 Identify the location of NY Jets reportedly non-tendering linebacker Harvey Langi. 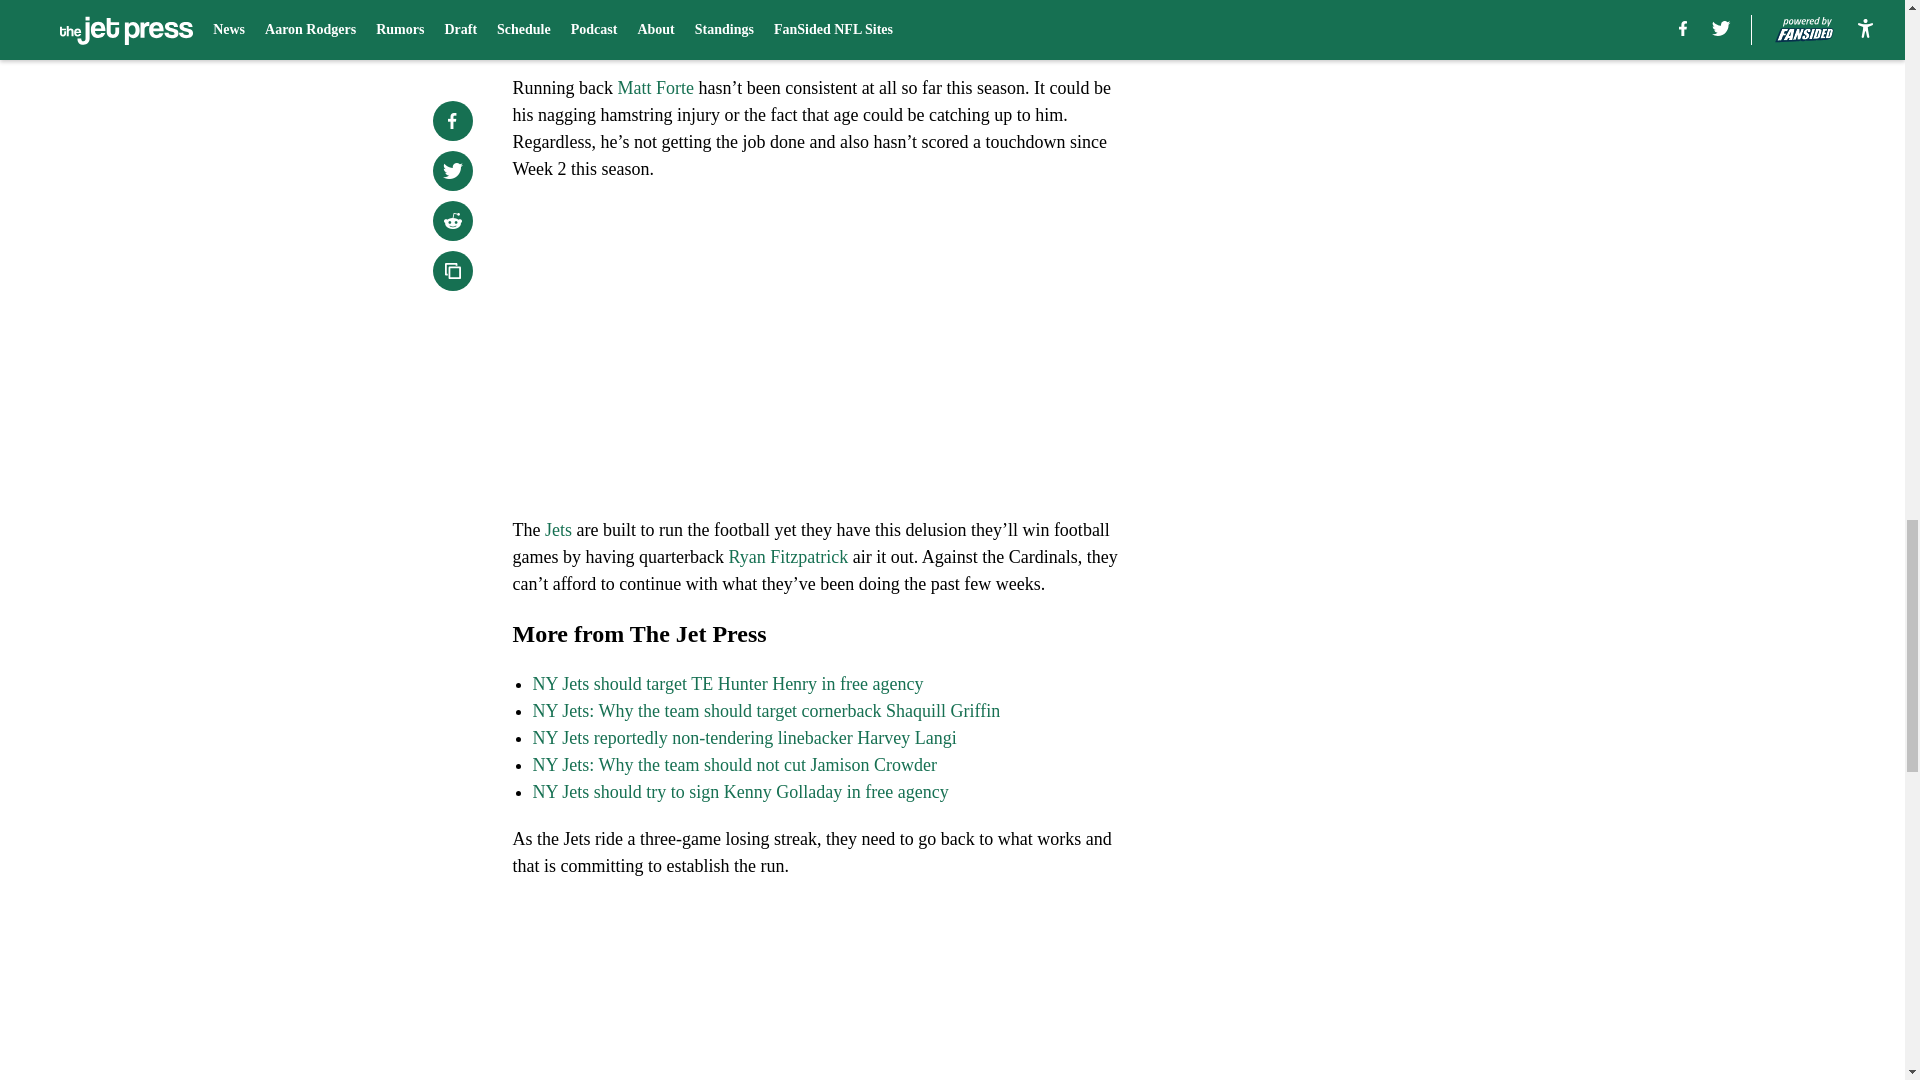
(744, 738).